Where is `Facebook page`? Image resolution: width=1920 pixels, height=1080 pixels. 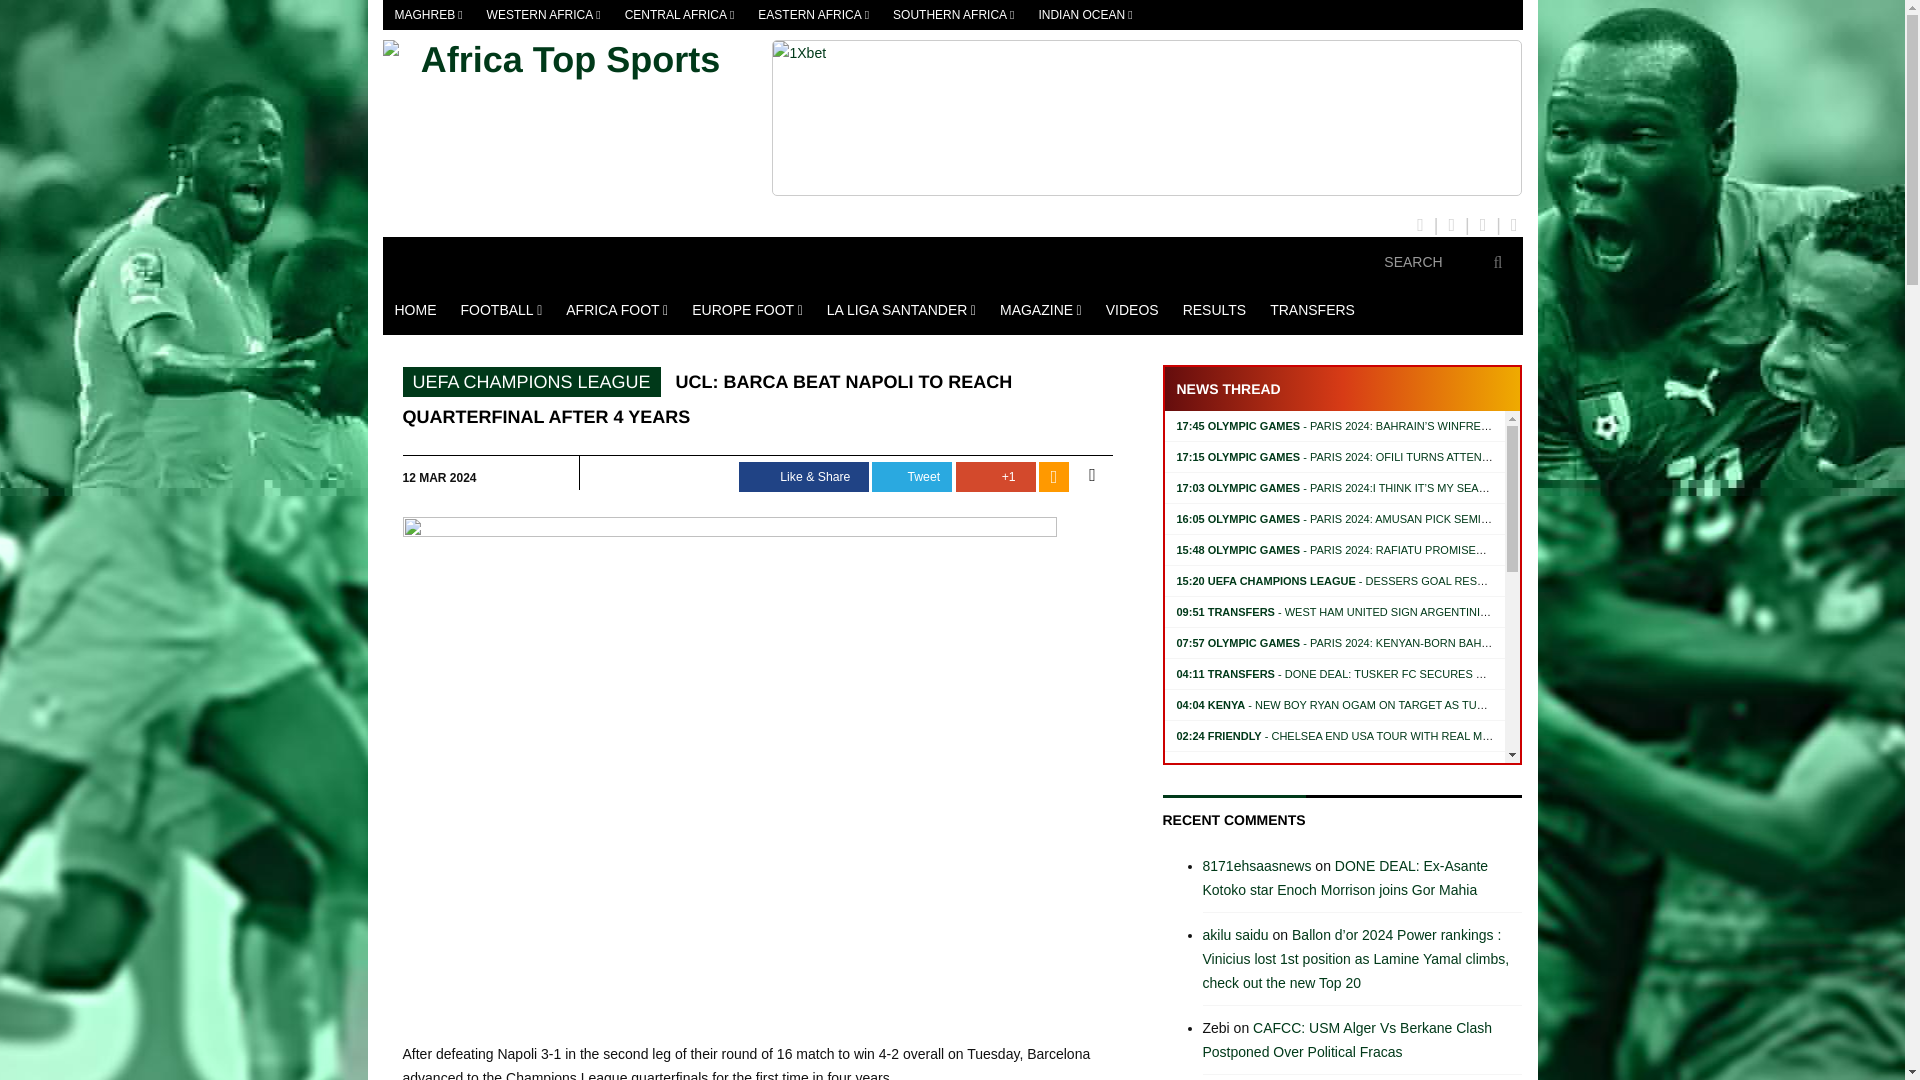
Facebook page is located at coordinates (1420, 224).